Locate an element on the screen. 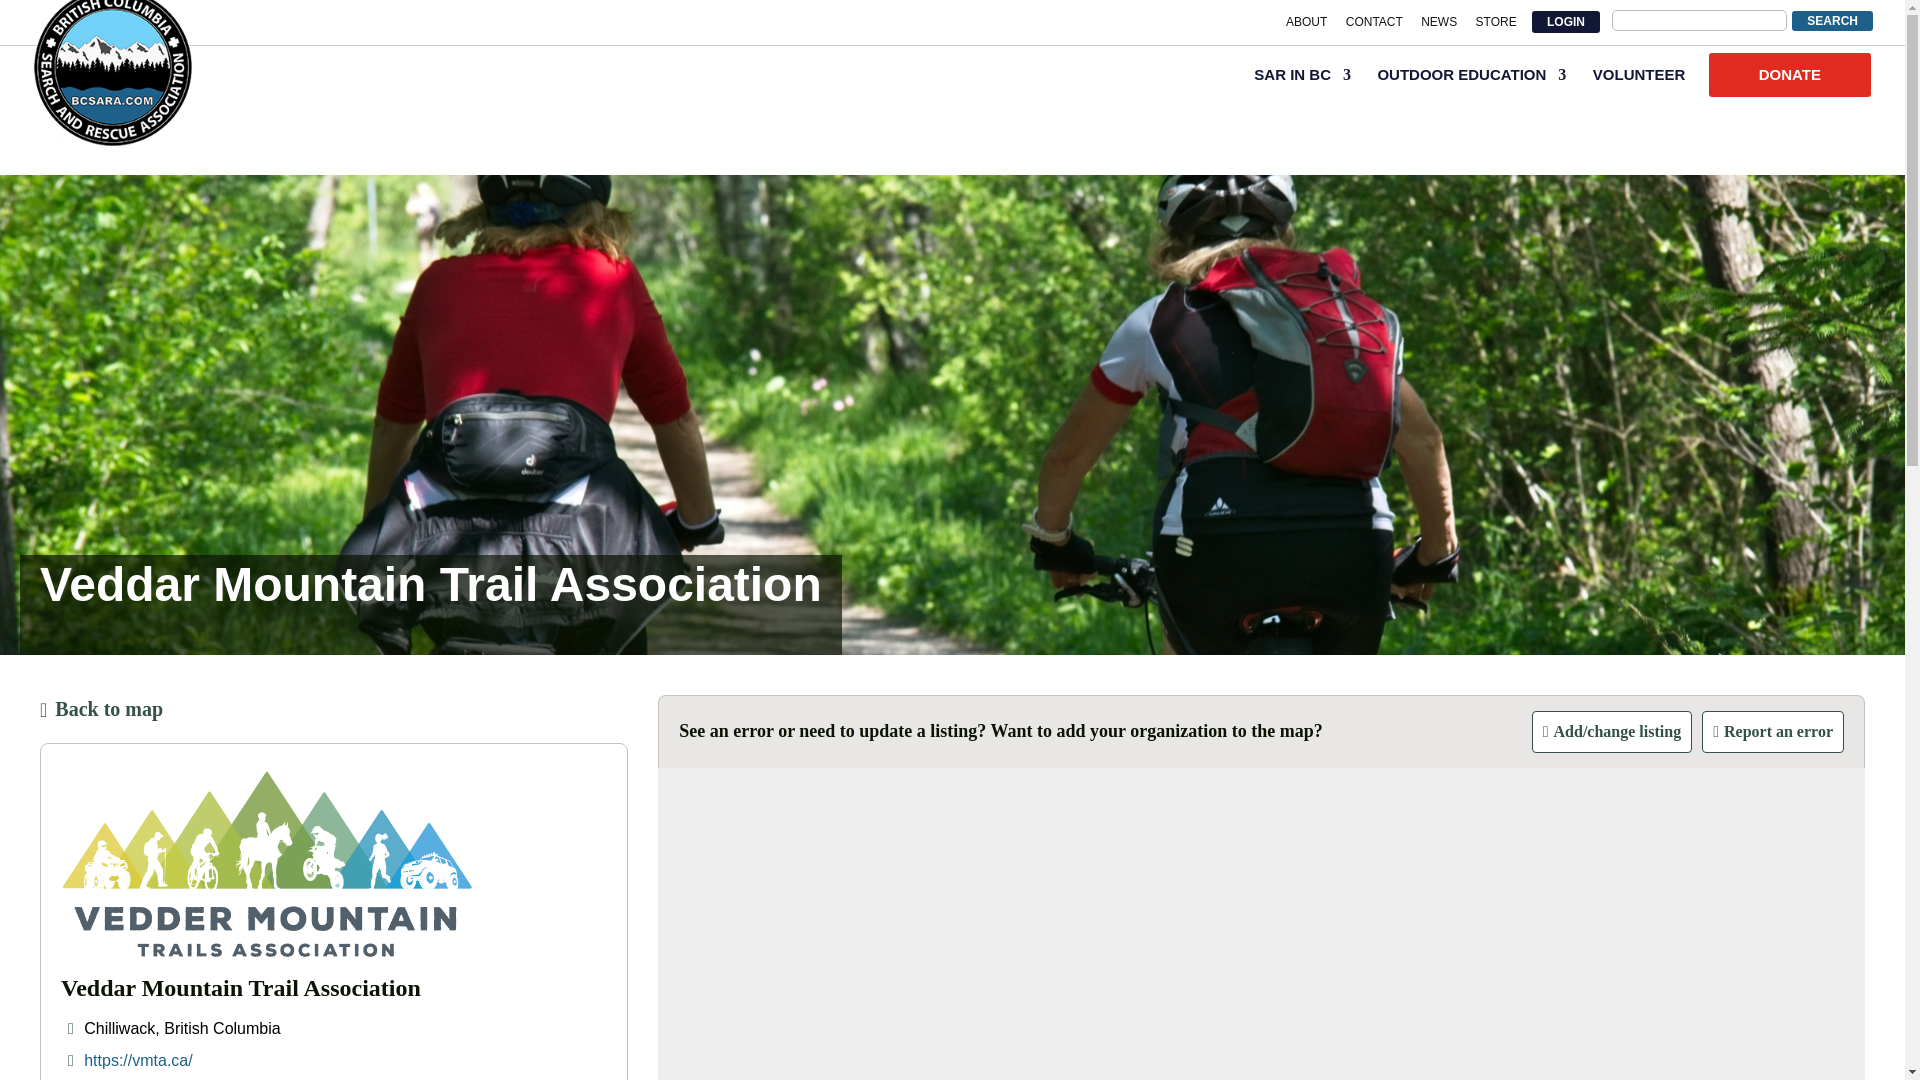 The height and width of the screenshot is (1080, 1920). VOLUNTEER is located at coordinates (1639, 85).